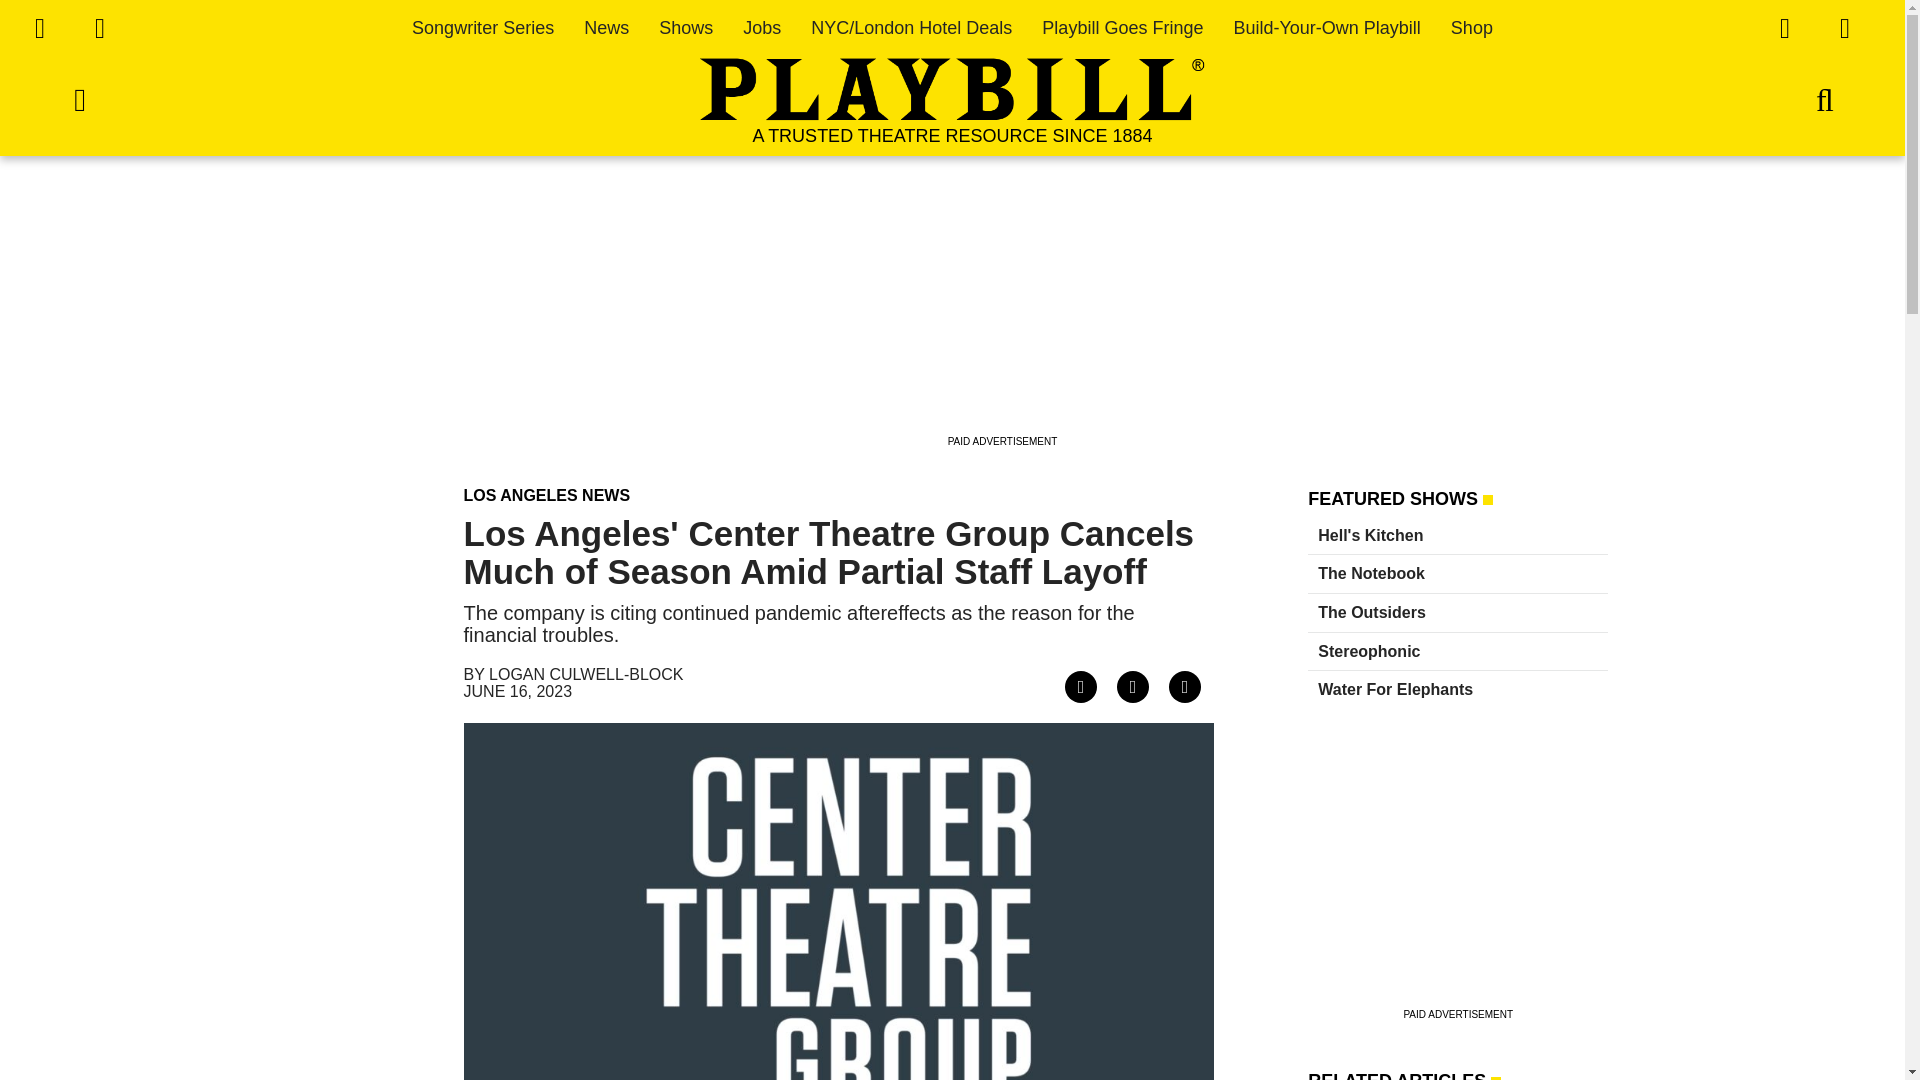 The width and height of the screenshot is (1920, 1080). I want to click on Songwriter Series, so click(483, 28).